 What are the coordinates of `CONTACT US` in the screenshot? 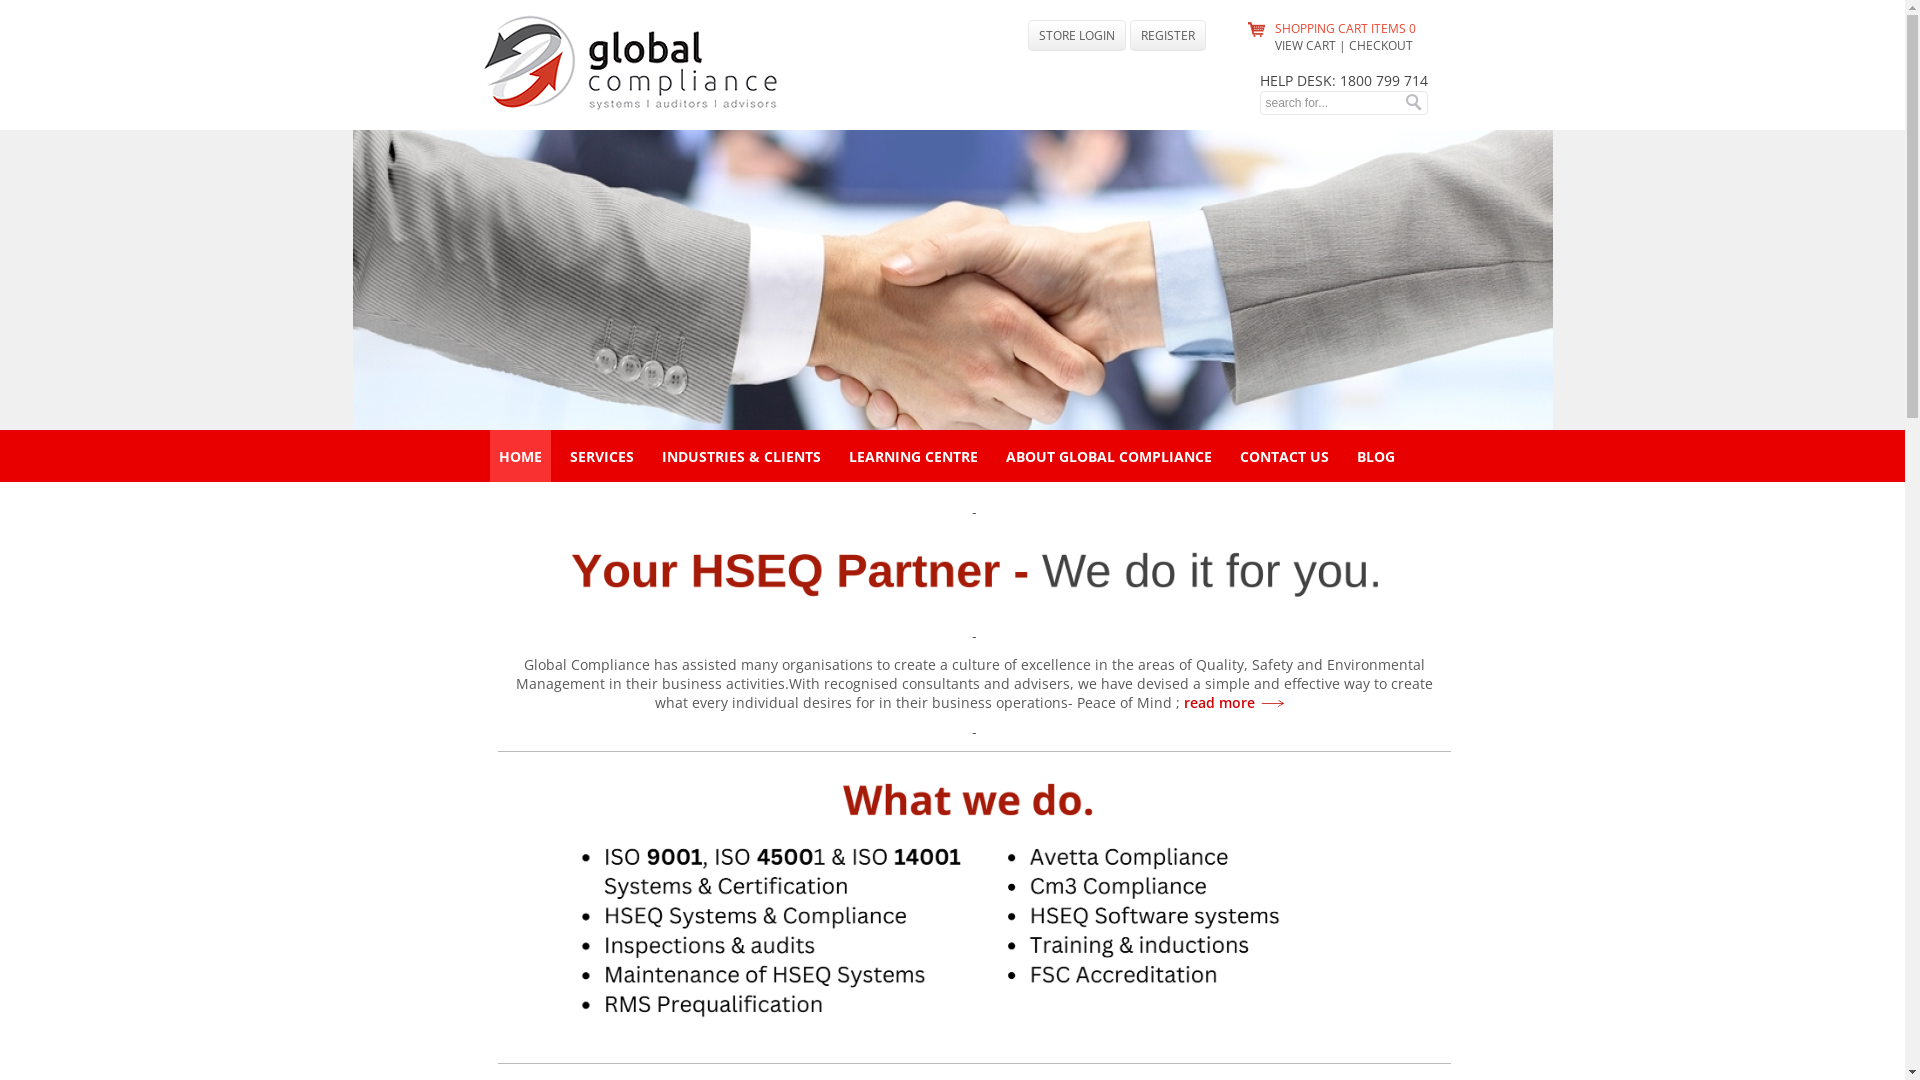 It's located at (1284, 456).